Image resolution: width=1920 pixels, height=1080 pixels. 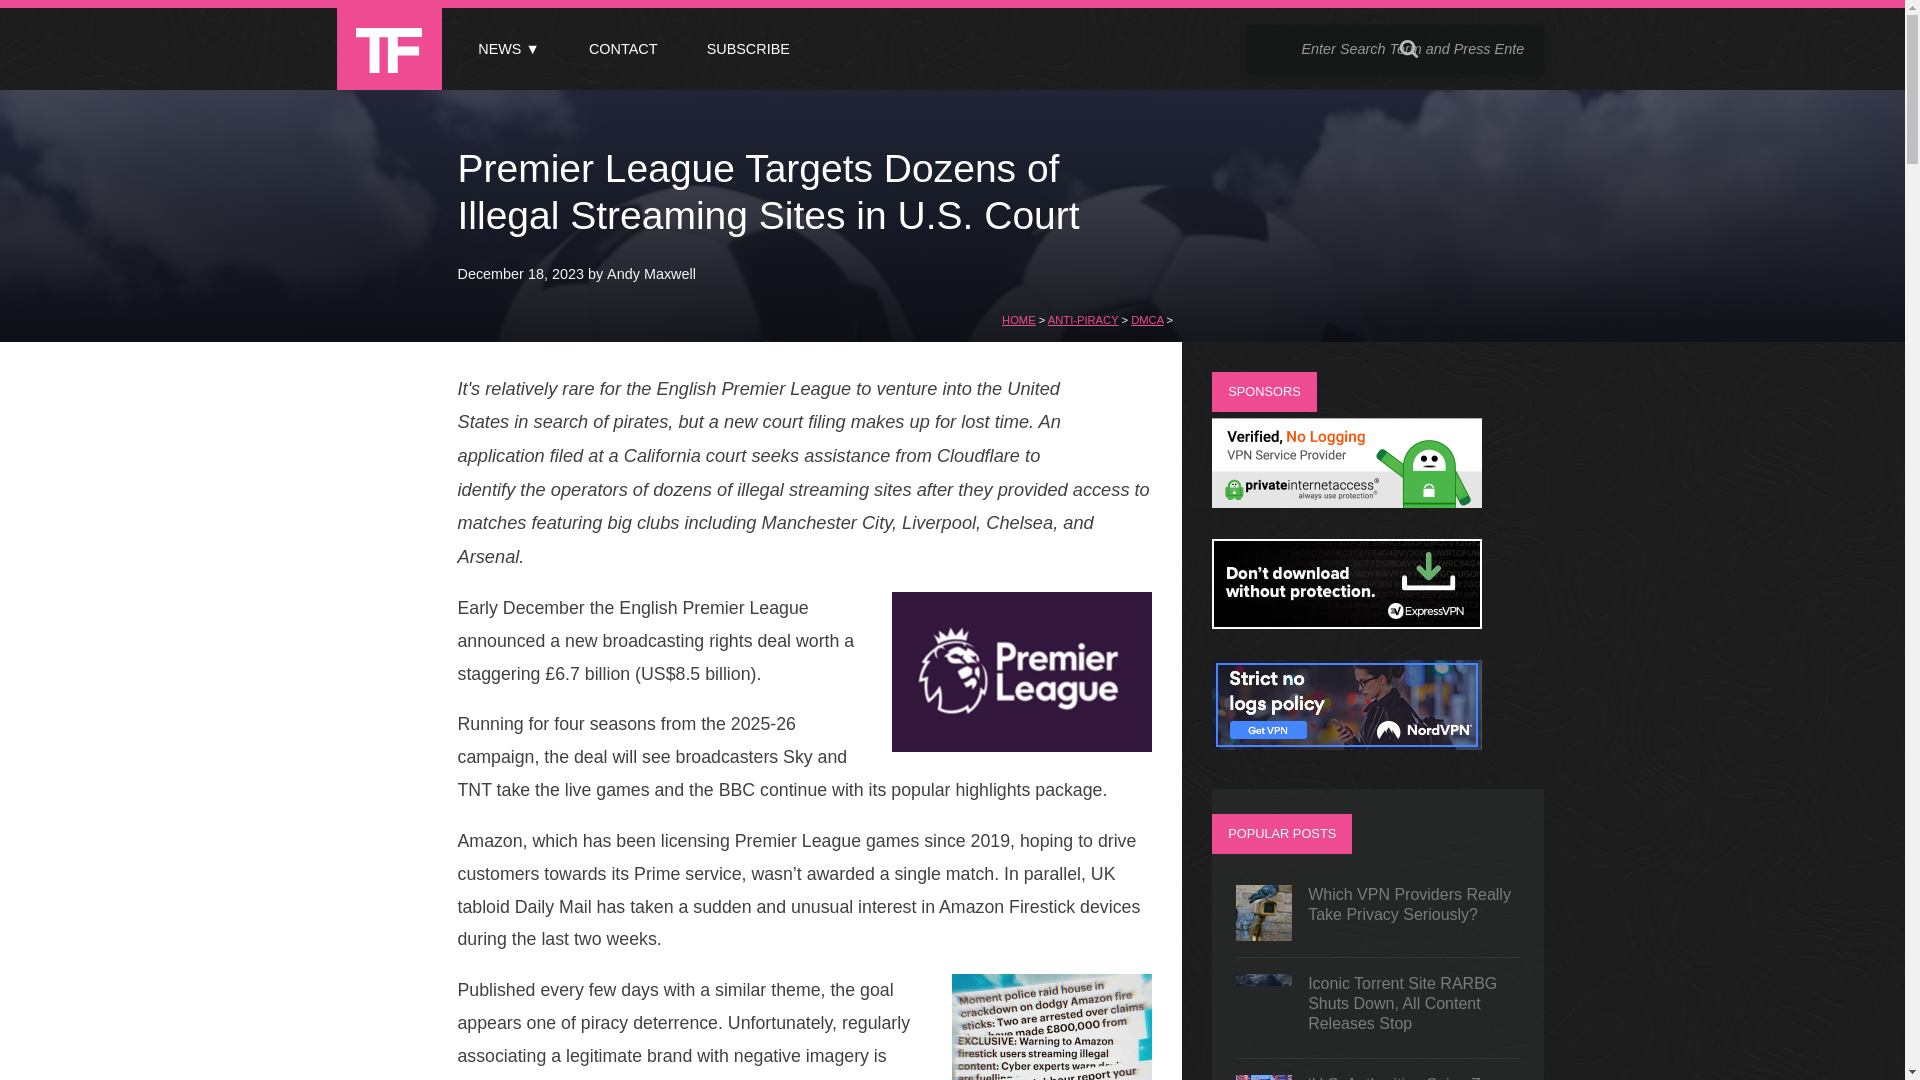 What do you see at coordinates (1084, 320) in the screenshot?
I see `Go to the Anti-Piracy category archives.` at bounding box center [1084, 320].